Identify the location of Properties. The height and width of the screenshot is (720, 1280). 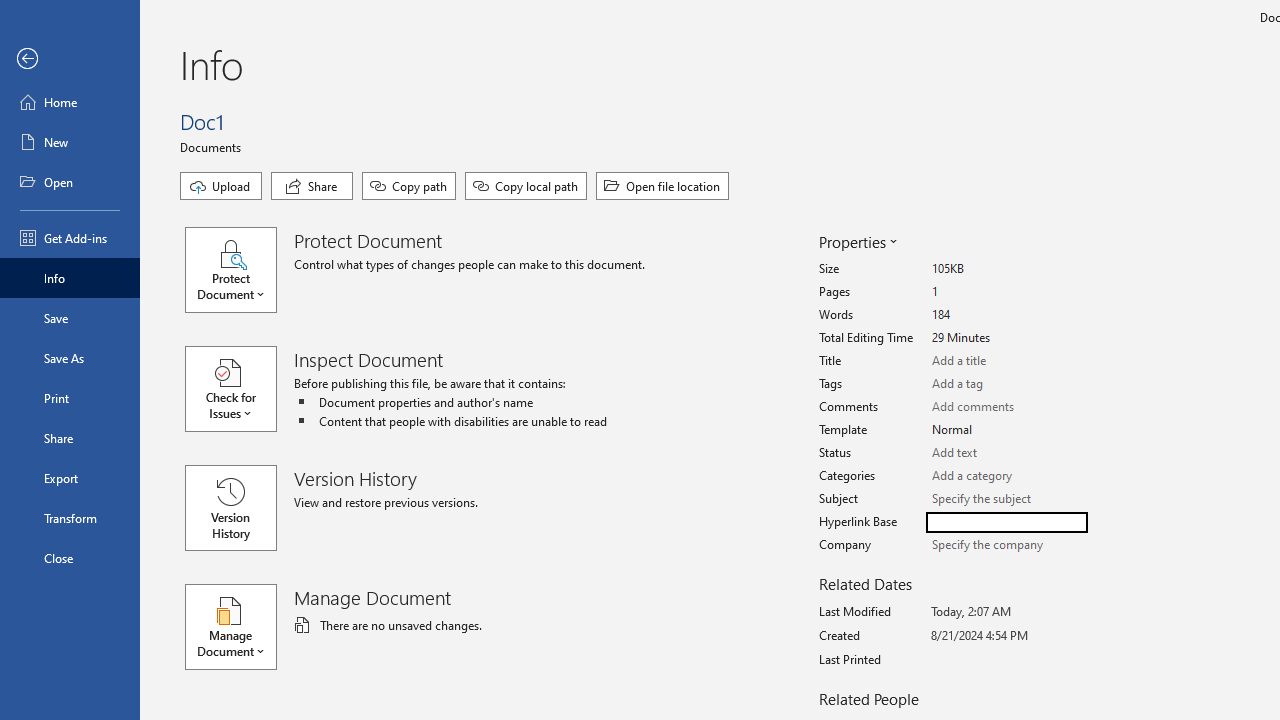
(856, 242).